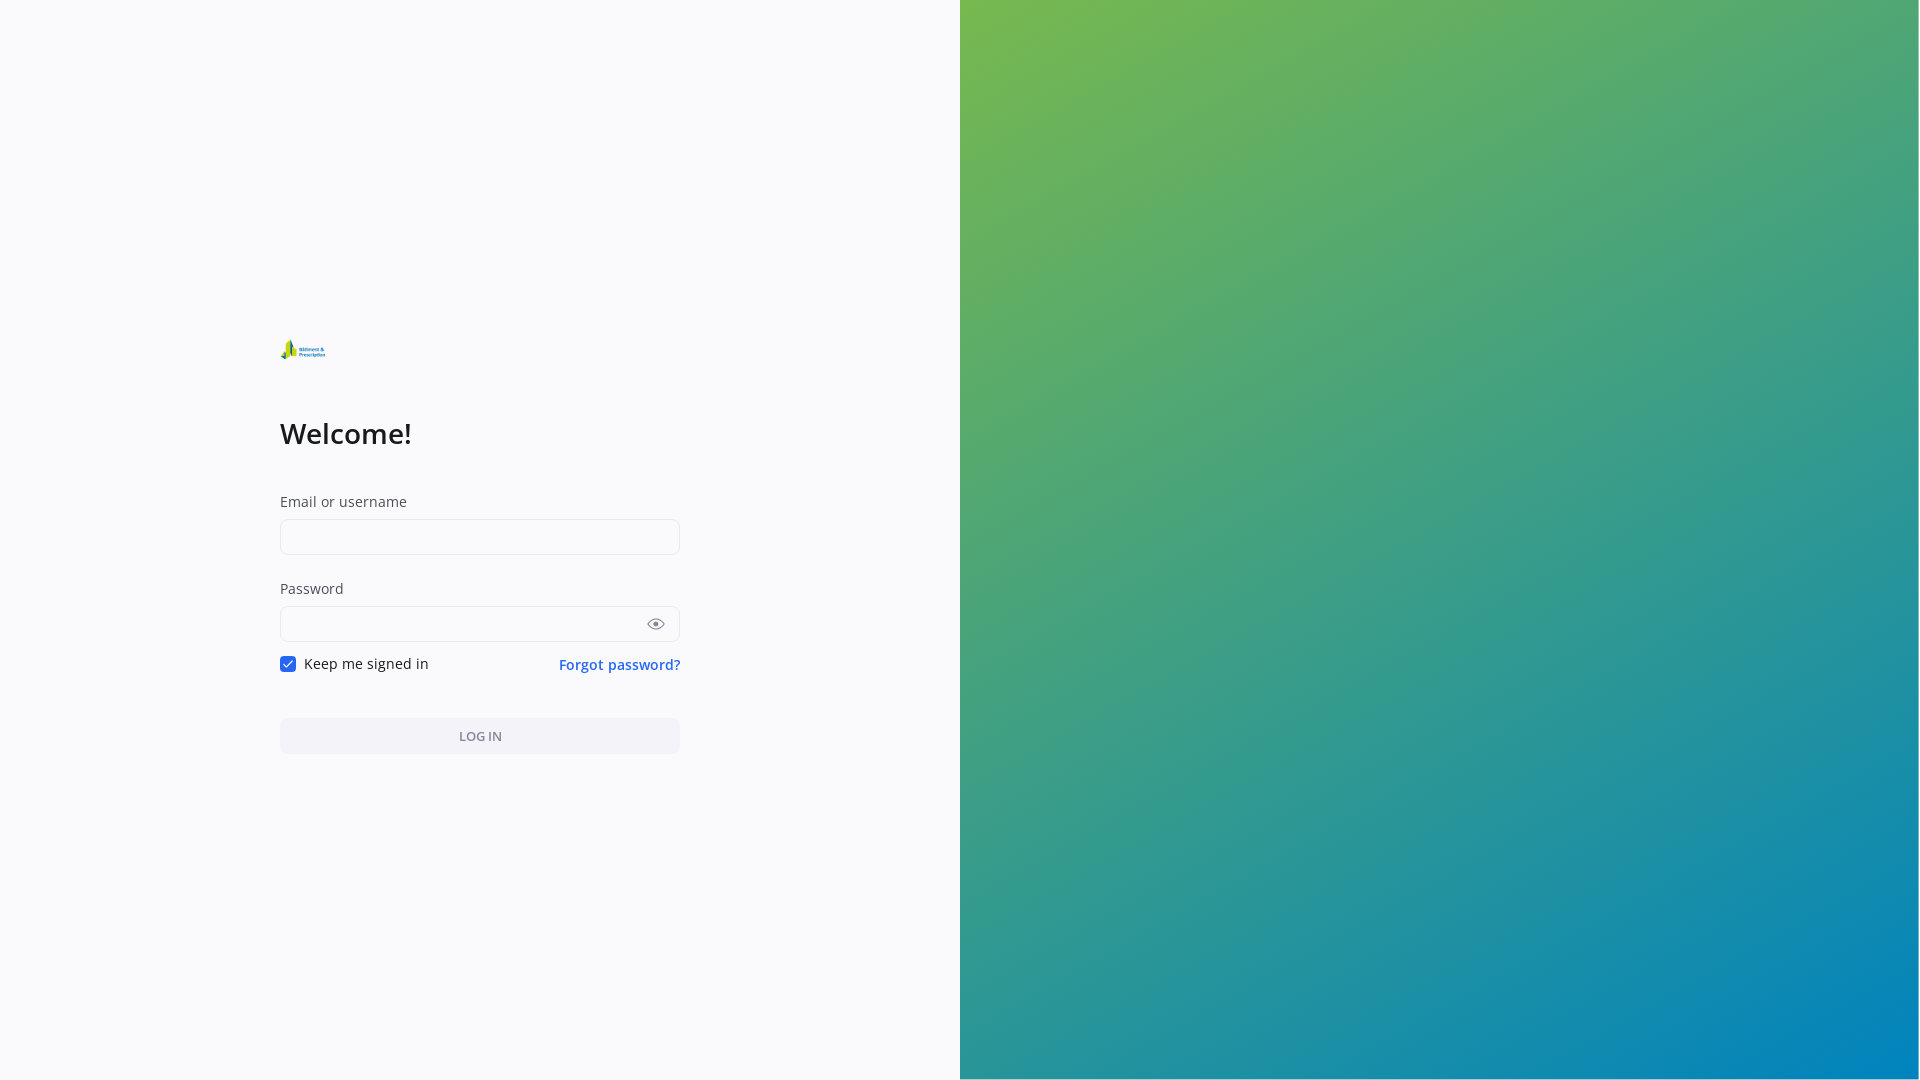  I want to click on LOG IN, so click(480, 736).